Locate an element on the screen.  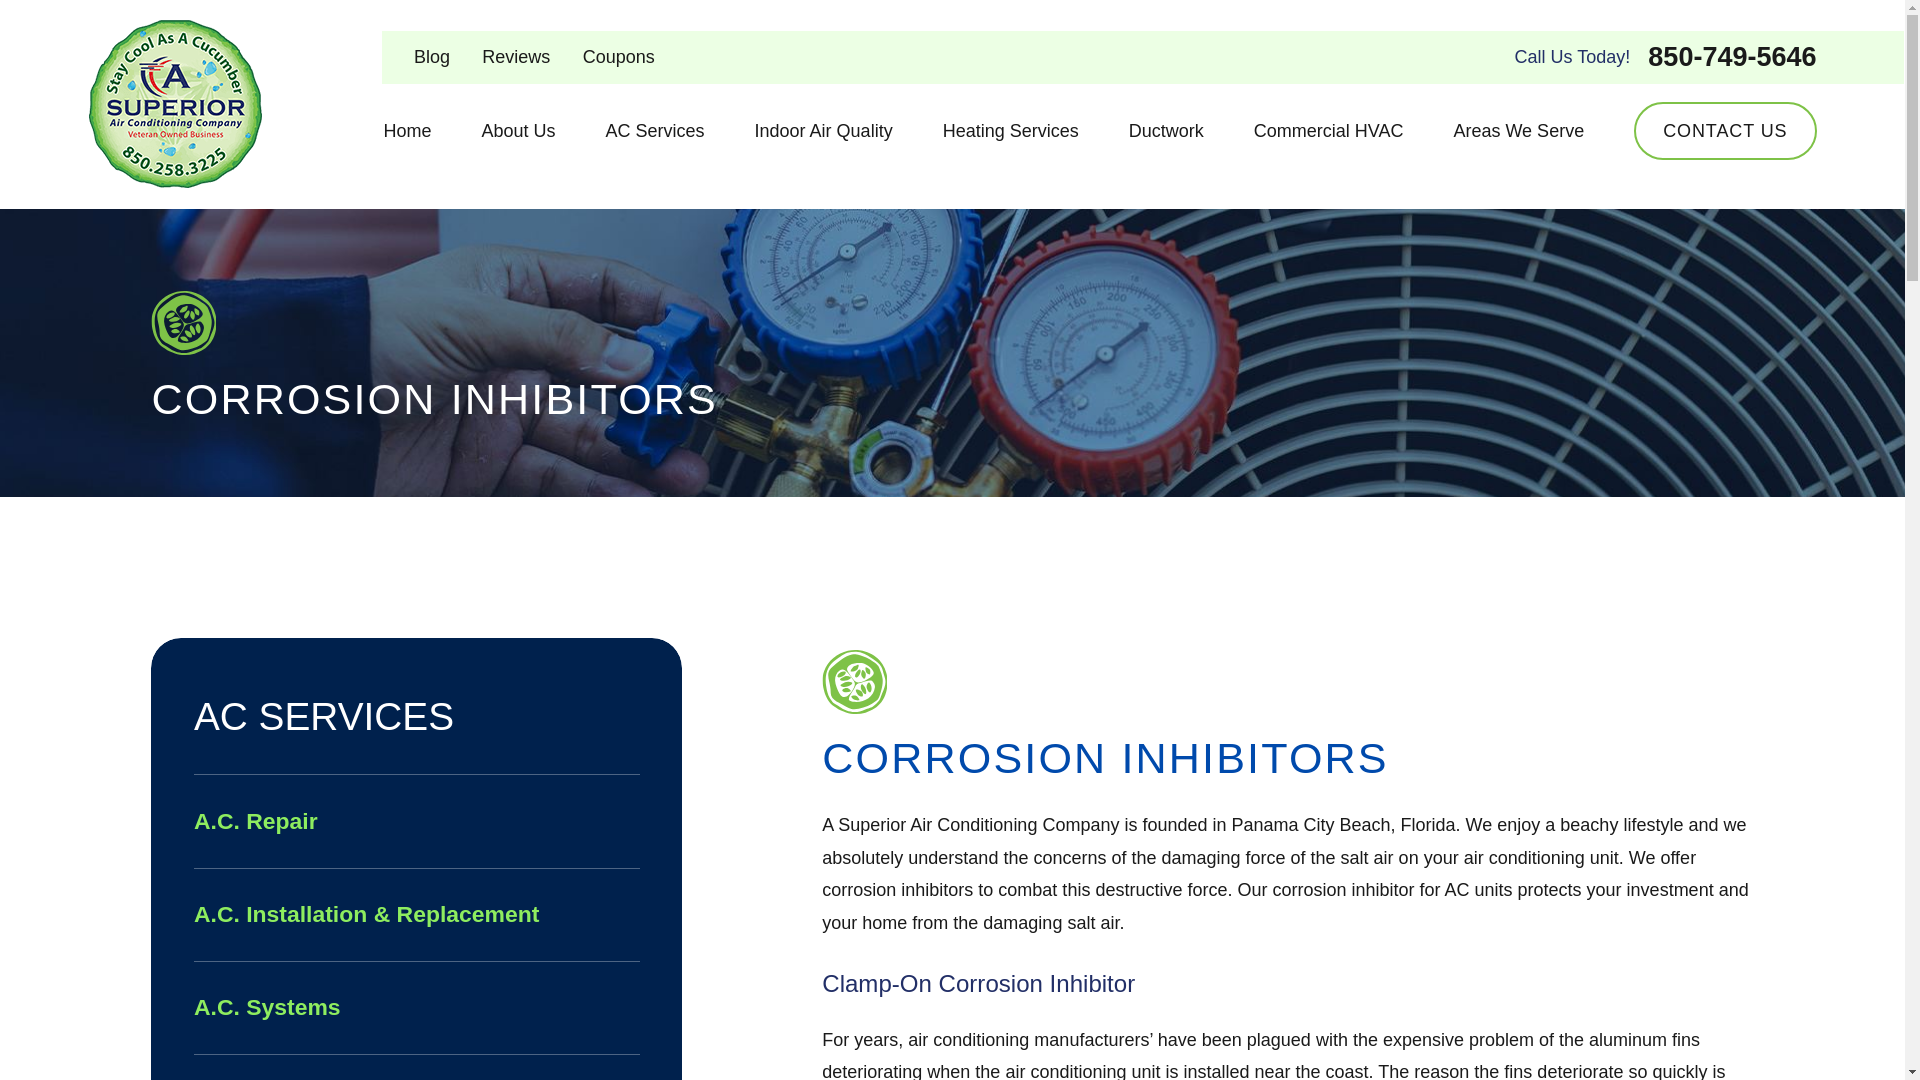
850-749-5646 is located at coordinates (1732, 58).